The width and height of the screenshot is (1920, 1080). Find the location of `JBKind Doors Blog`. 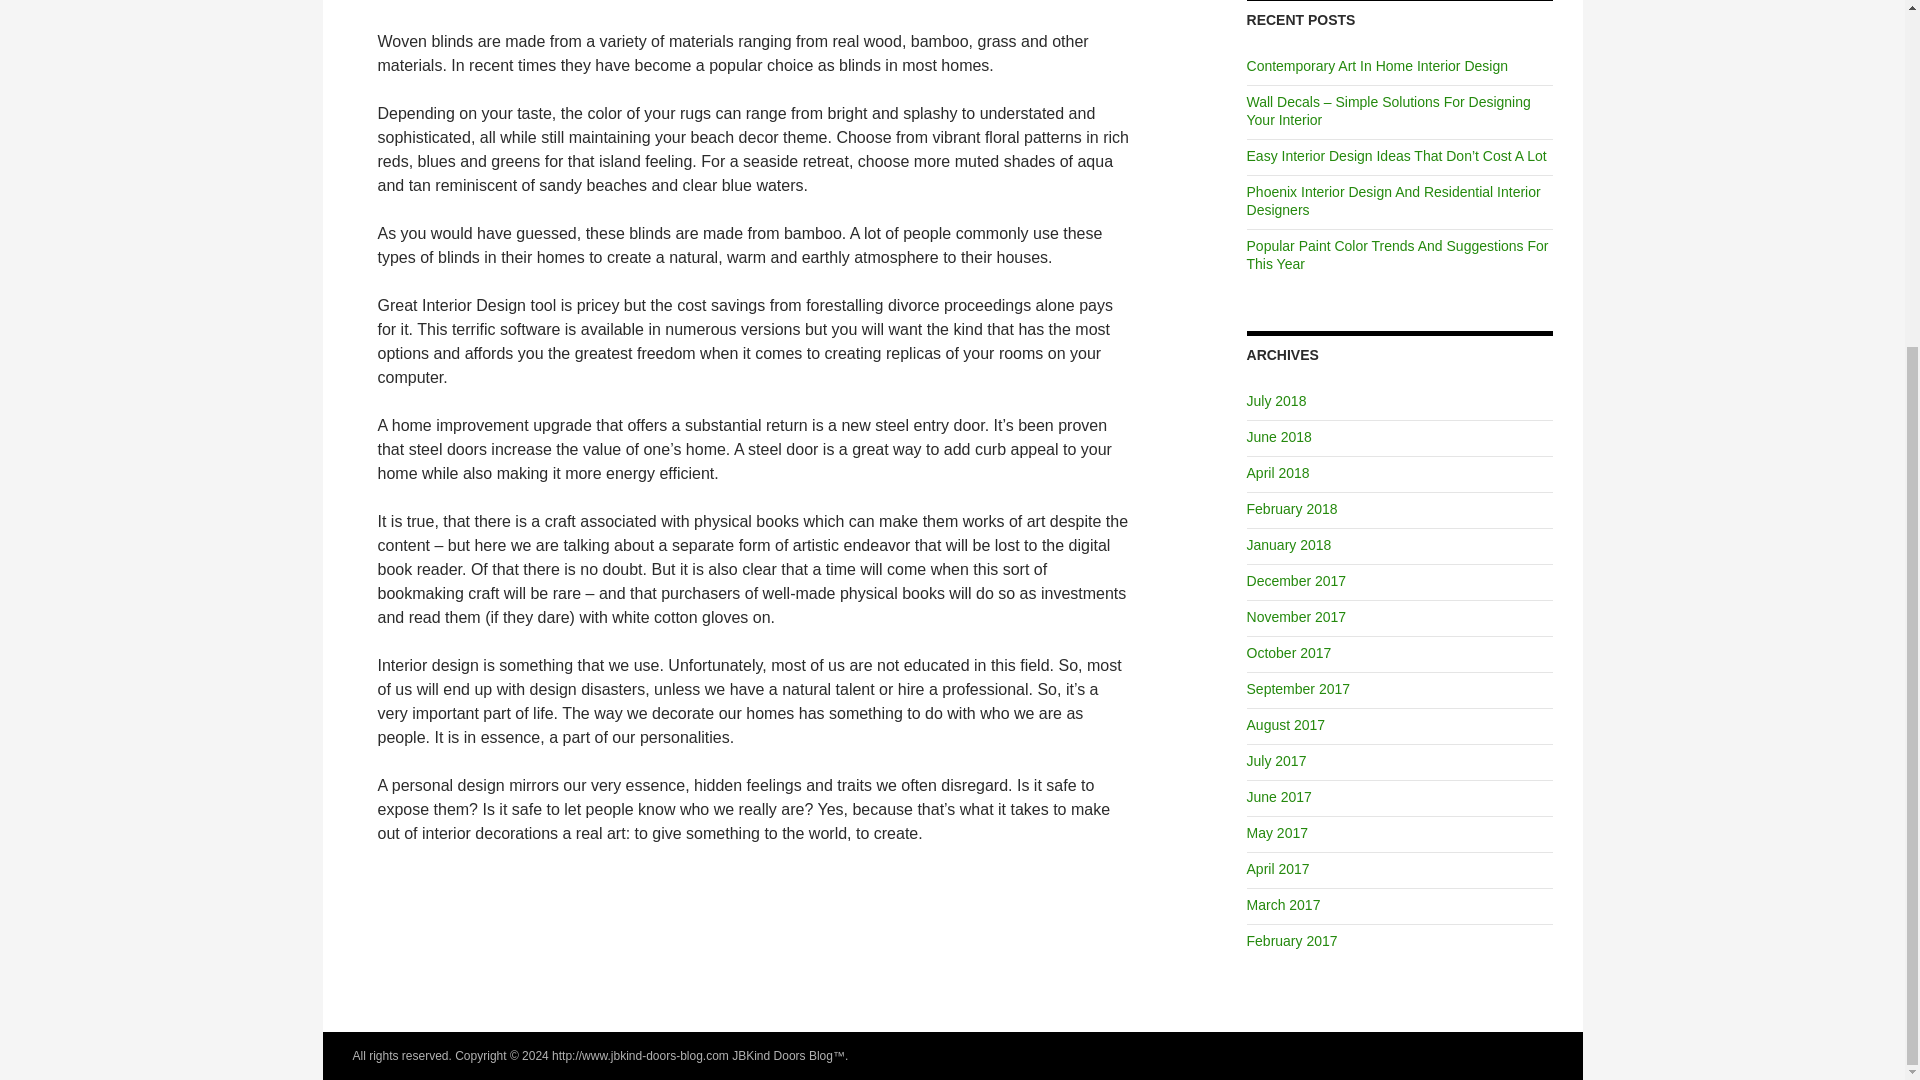

JBKind Doors Blog is located at coordinates (782, 1055).